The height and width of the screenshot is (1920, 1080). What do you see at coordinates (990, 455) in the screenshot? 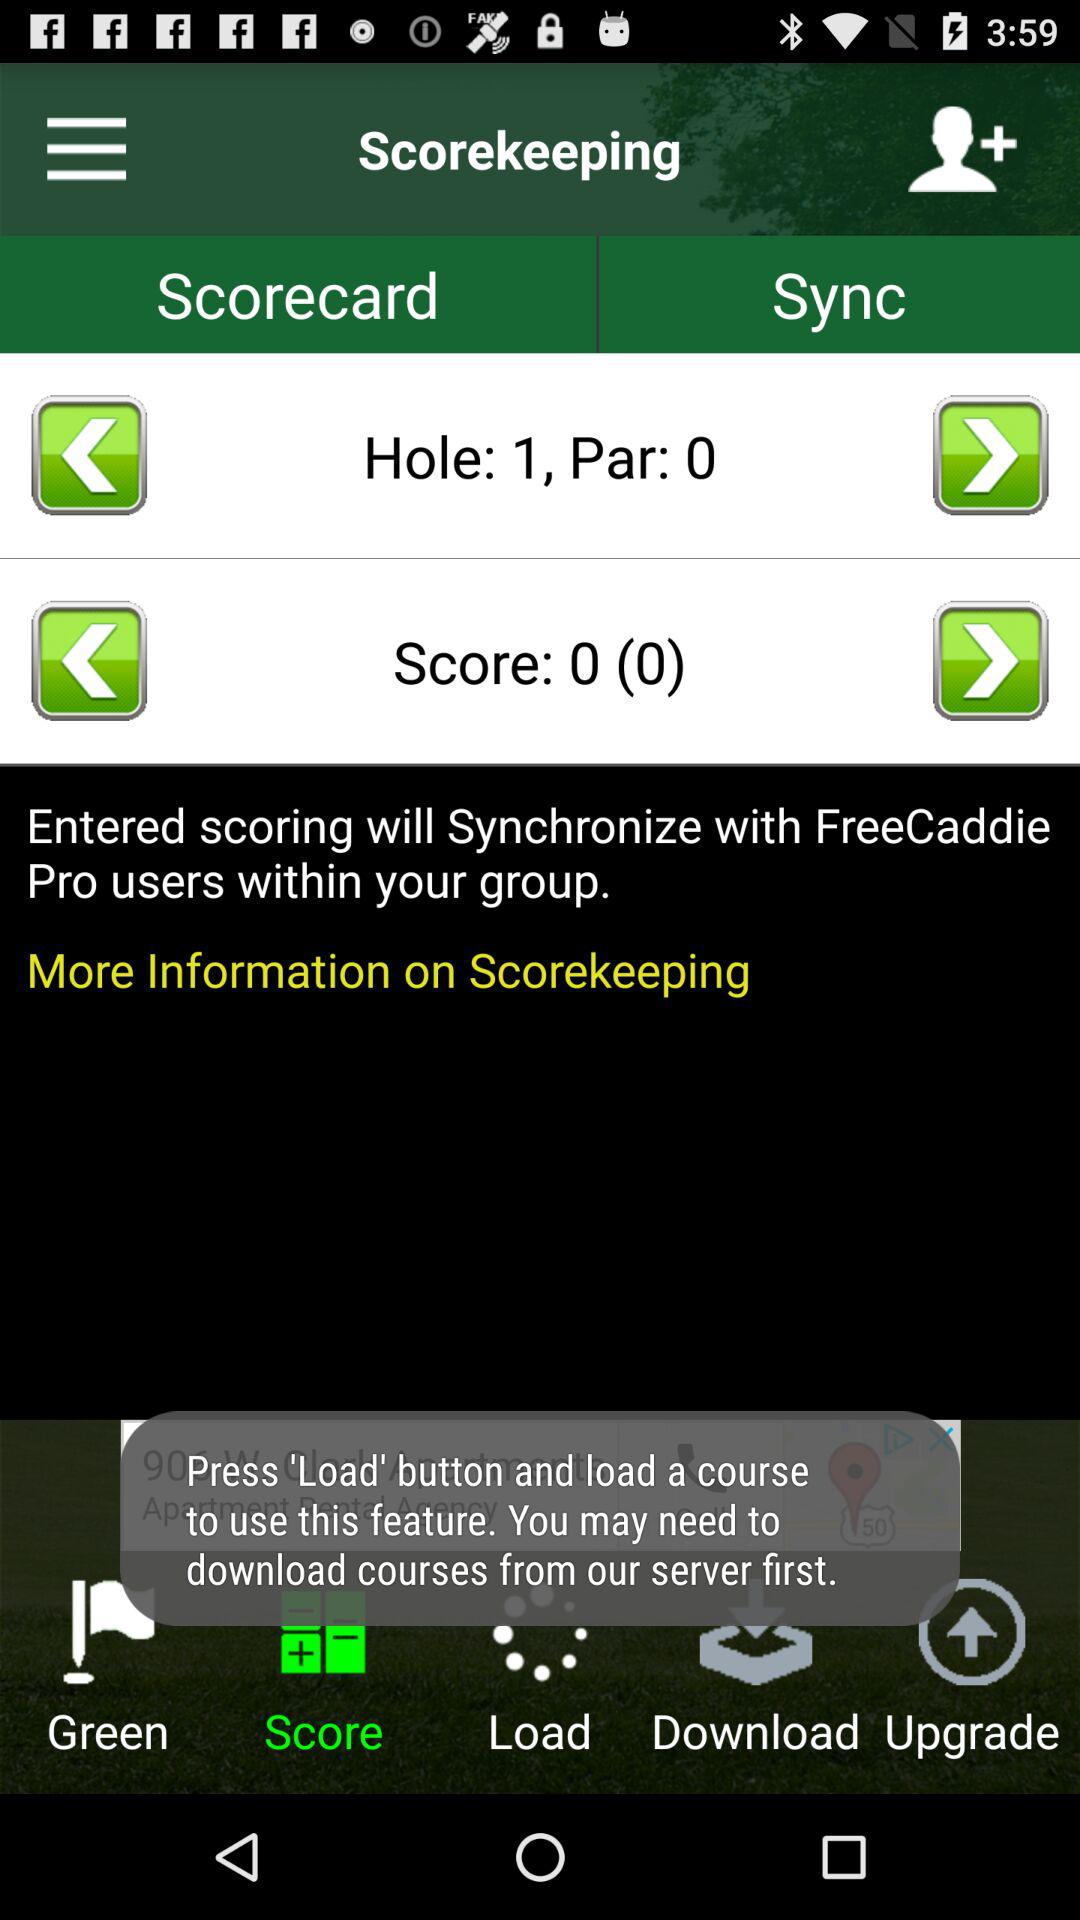
I see `back face` at bounding box center [990, 455].